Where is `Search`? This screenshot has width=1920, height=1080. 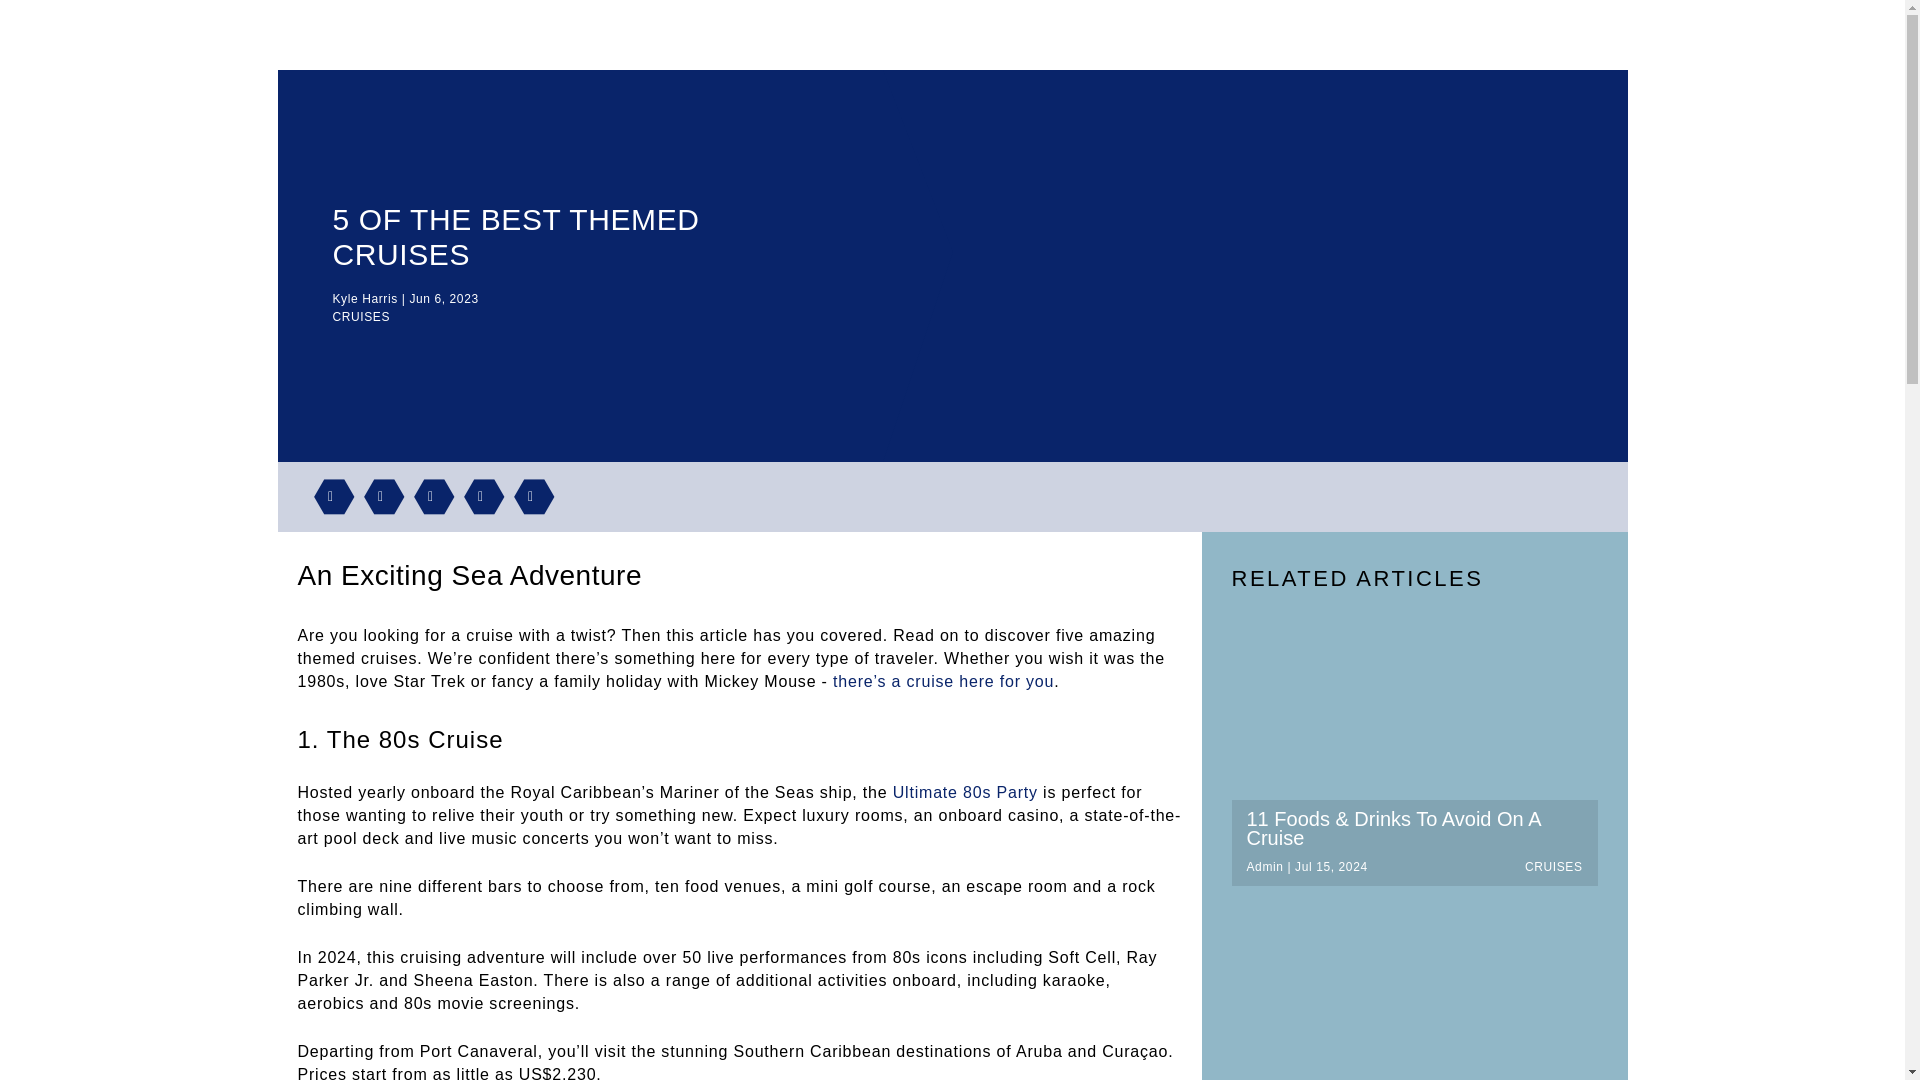
Search is located at coordinates (1536, 34).